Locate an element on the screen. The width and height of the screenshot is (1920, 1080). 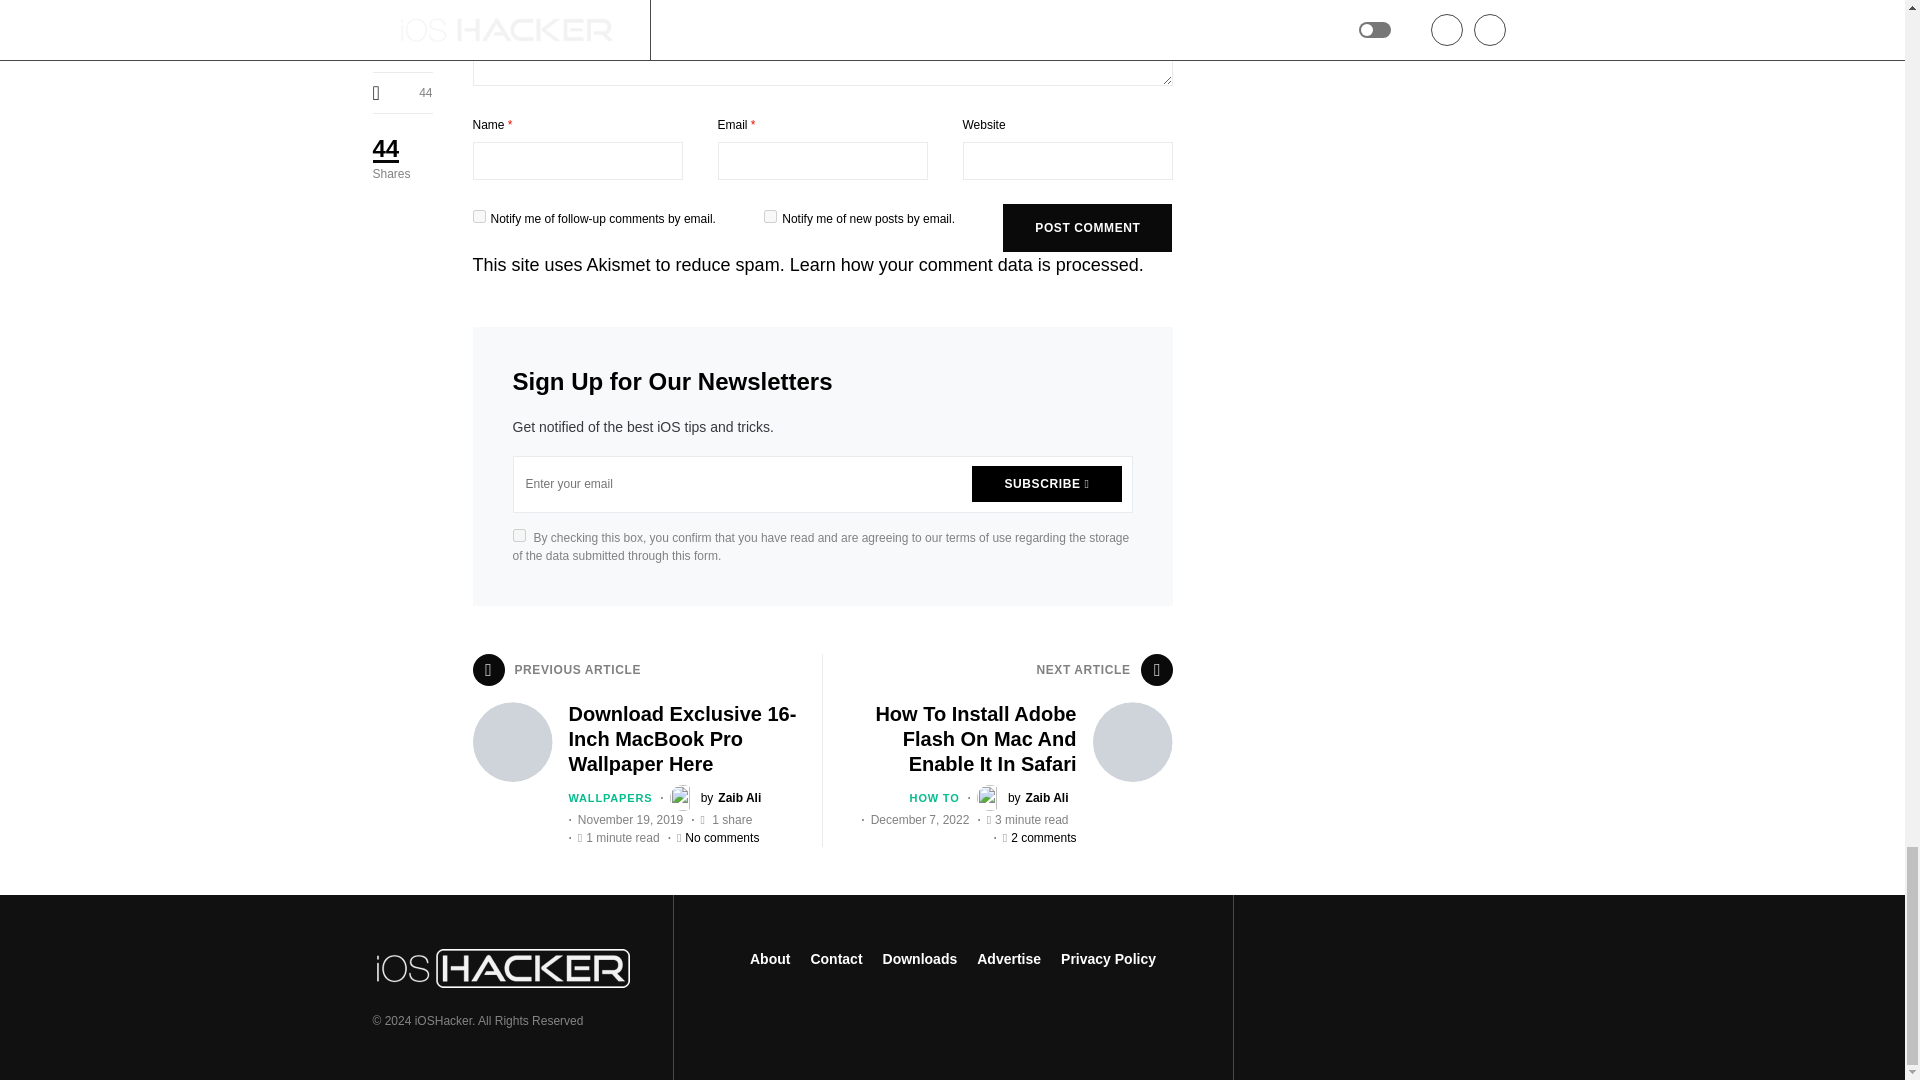
subscribe is located at coordinates (770, 216).